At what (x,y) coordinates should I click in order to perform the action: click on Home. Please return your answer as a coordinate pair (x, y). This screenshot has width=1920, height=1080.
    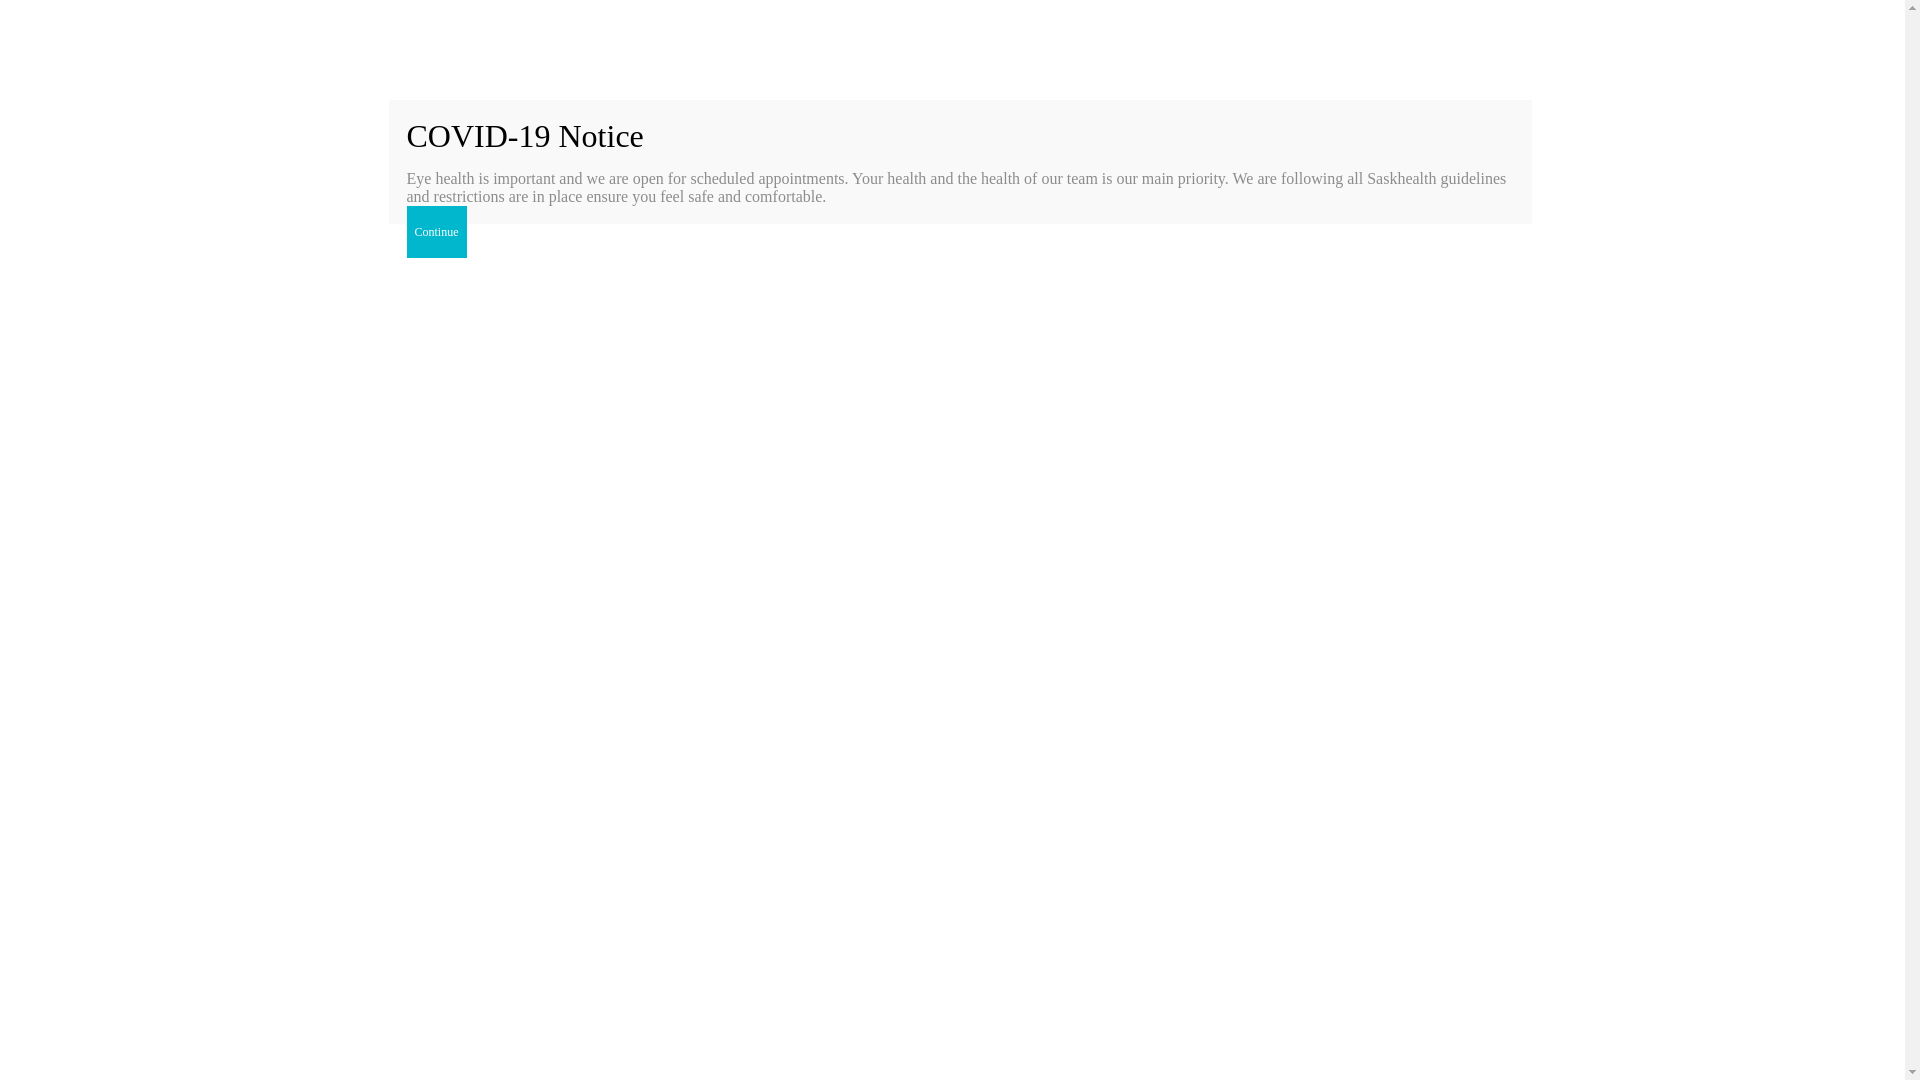
    Looking at the image, I should click on (1325, 562).